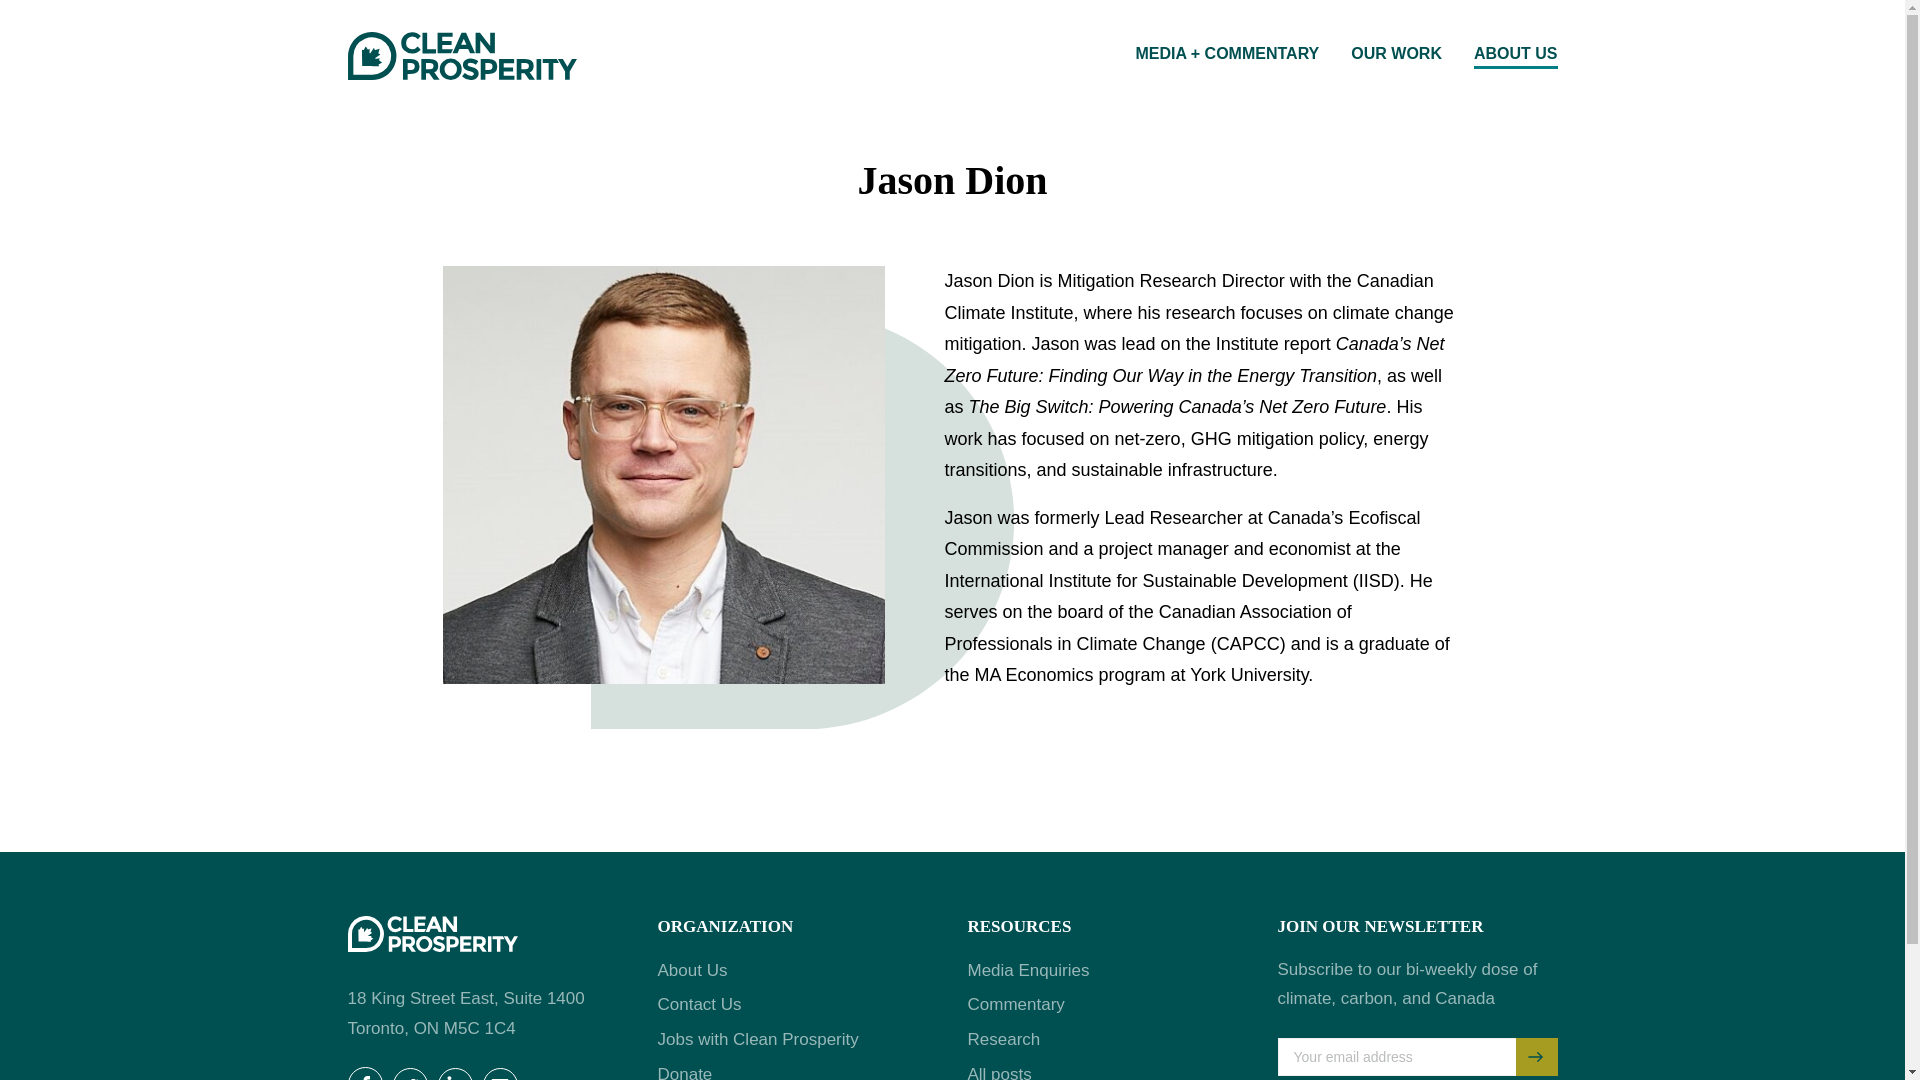 The width and height of the screenshot is (1920, 1080). I want to click on All posts, so click(1000, 1072).